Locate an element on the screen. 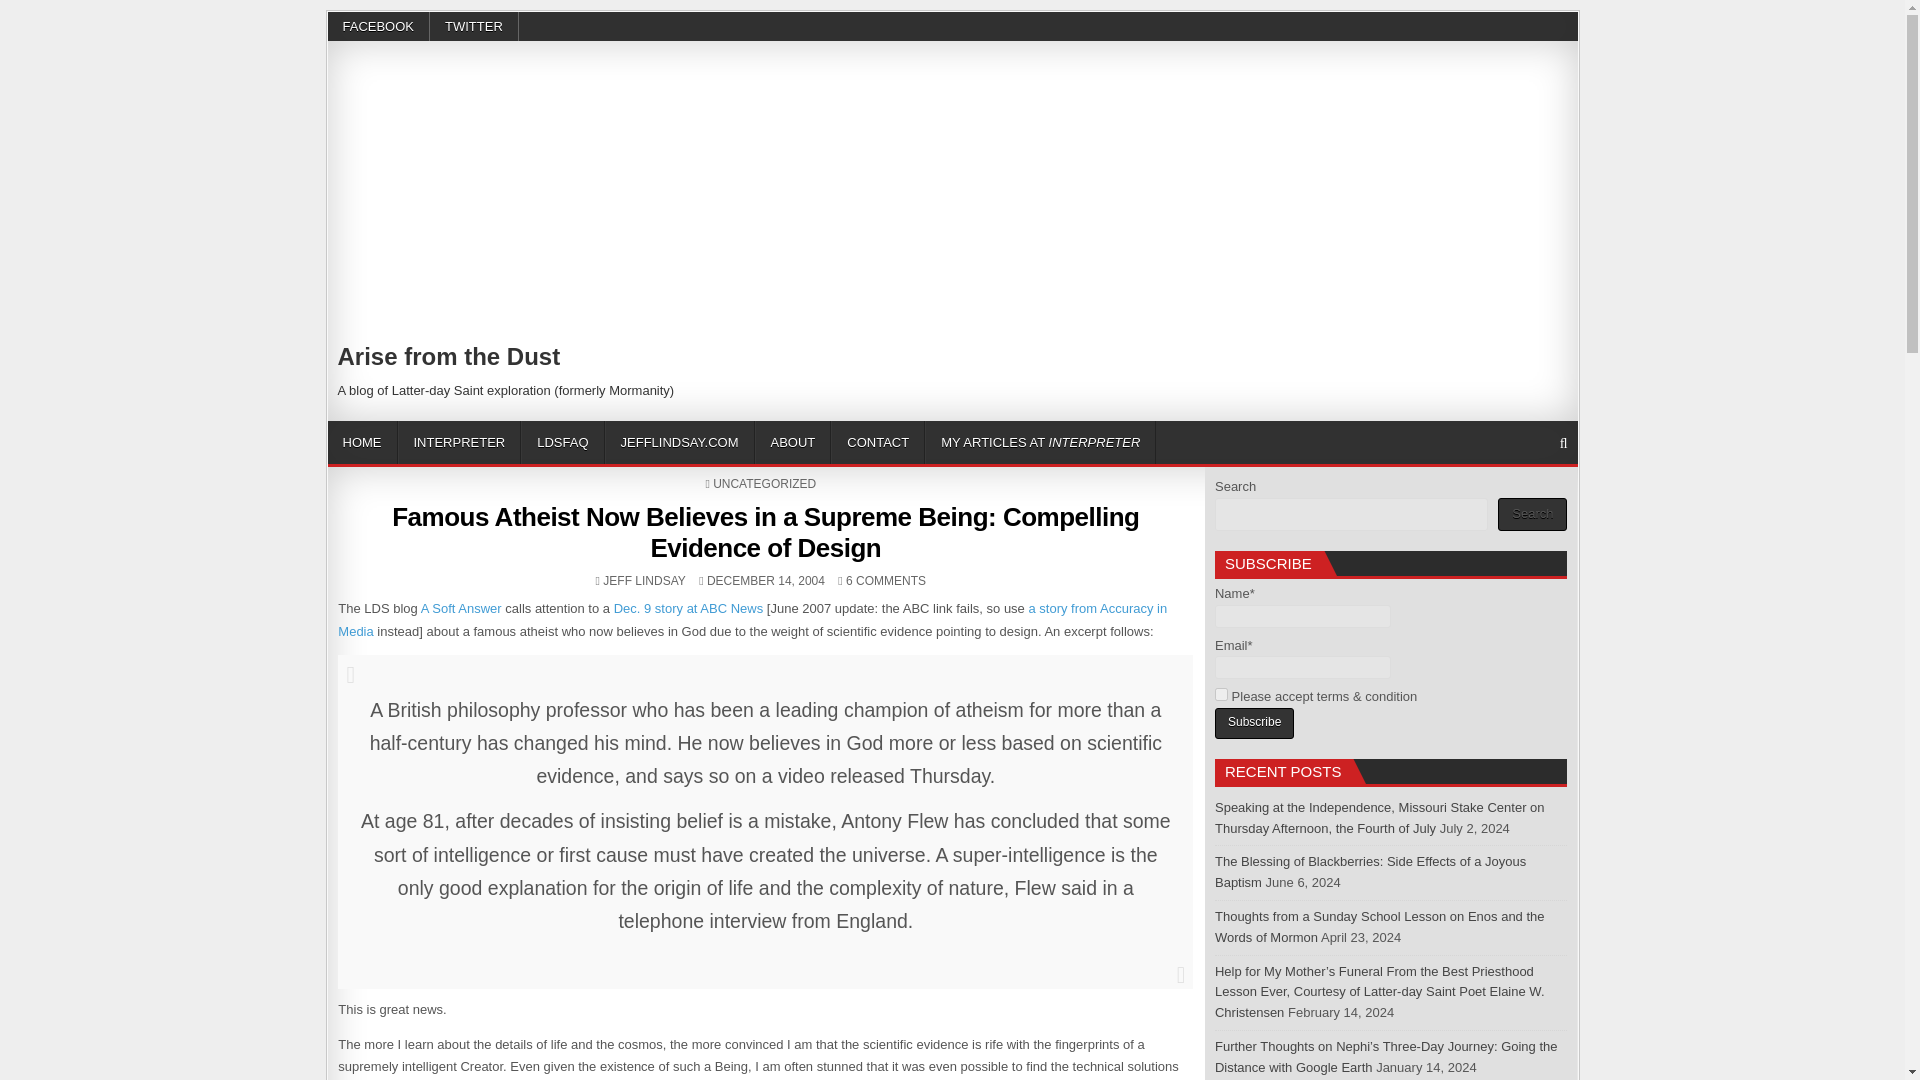  INTERPRETER is located at coordinates (460, 442).